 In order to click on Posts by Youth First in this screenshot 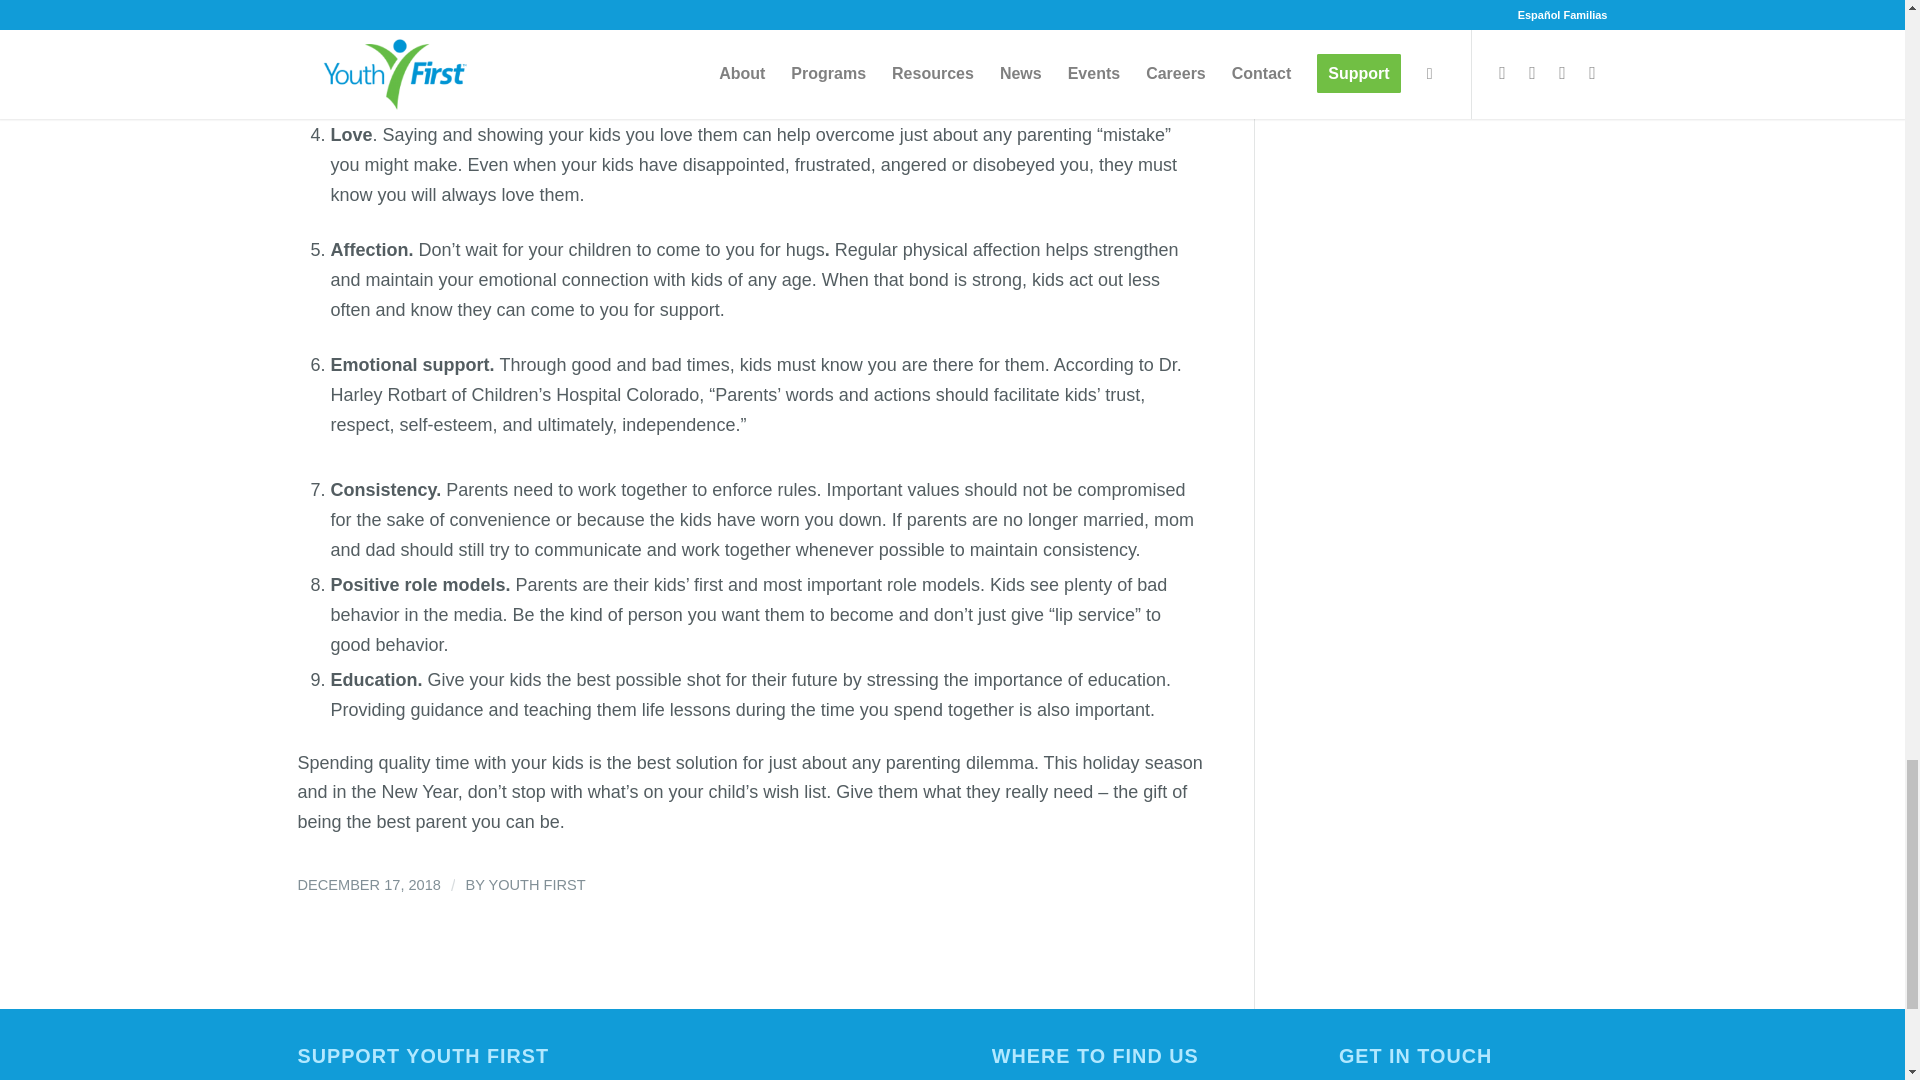, I will do `click(536, 884)`.